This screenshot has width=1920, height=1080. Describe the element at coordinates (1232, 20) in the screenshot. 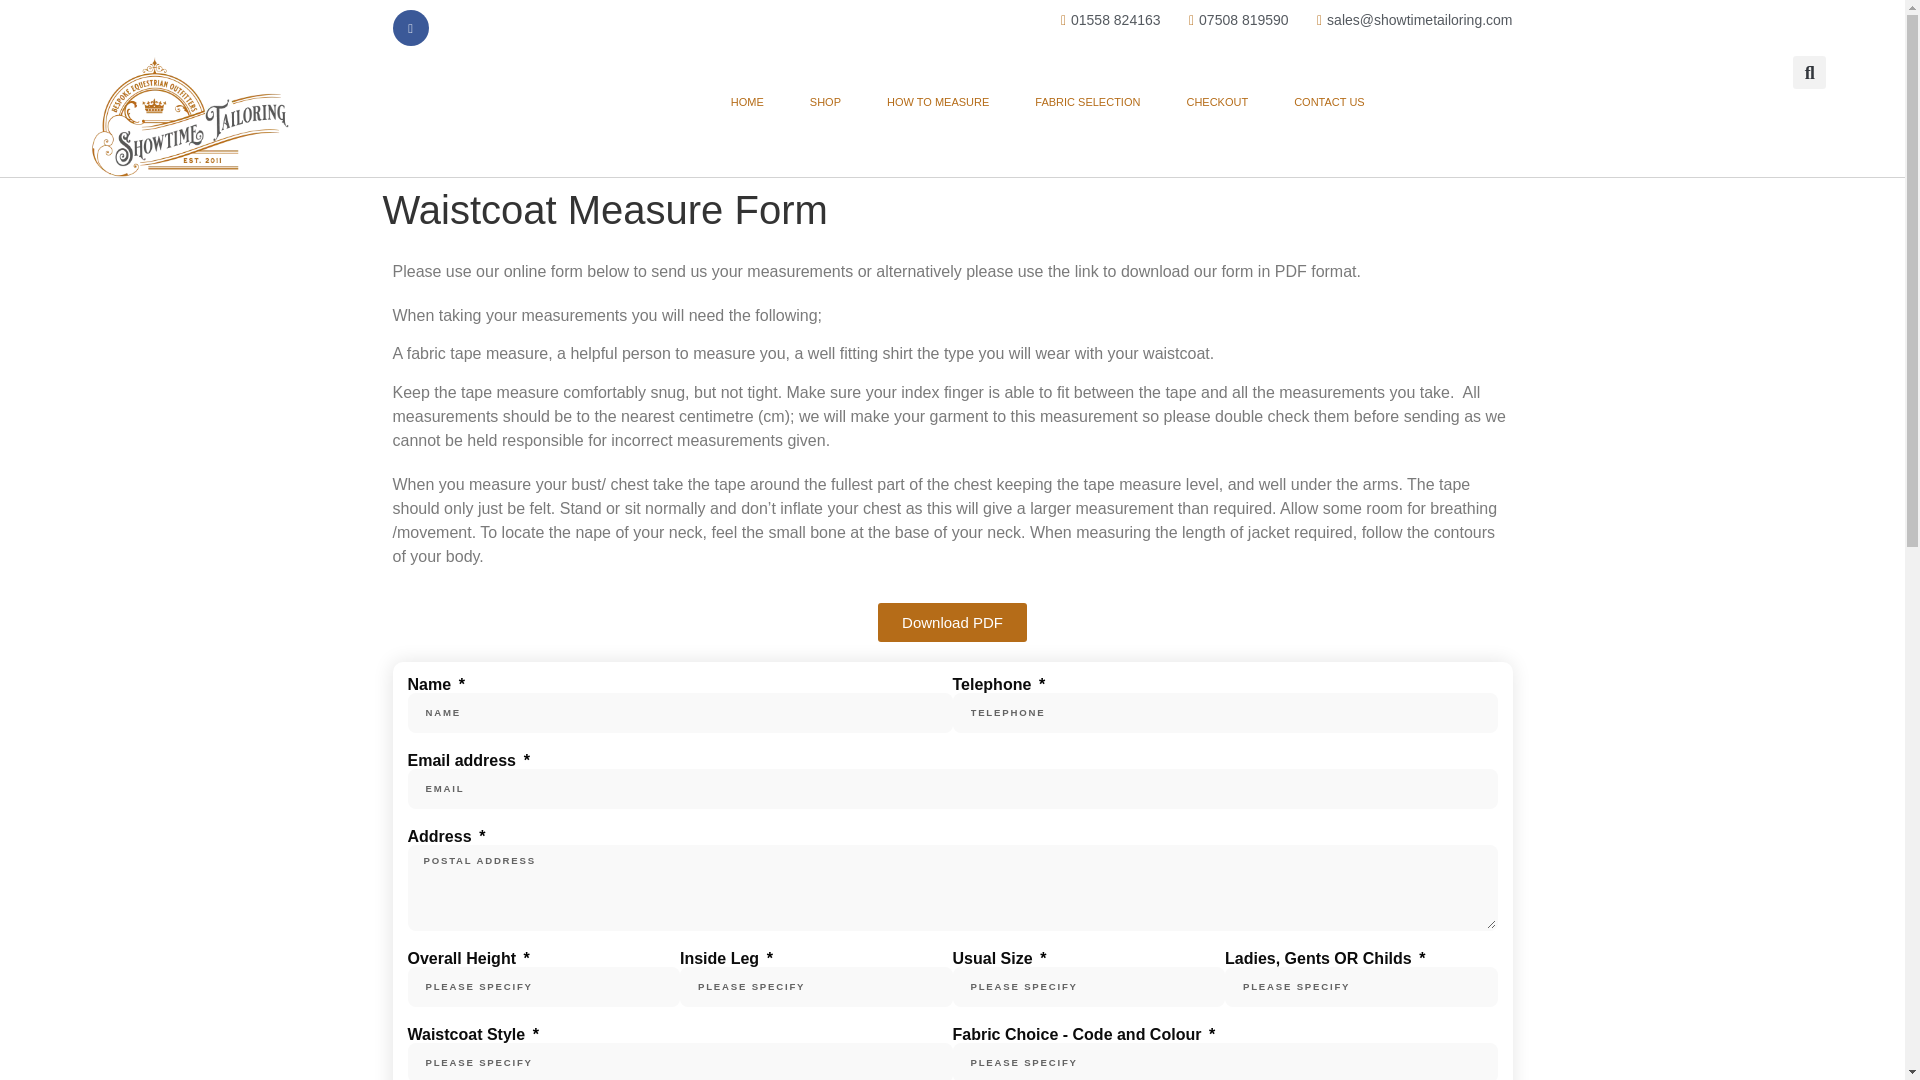

I see `07508 819590` at that location.